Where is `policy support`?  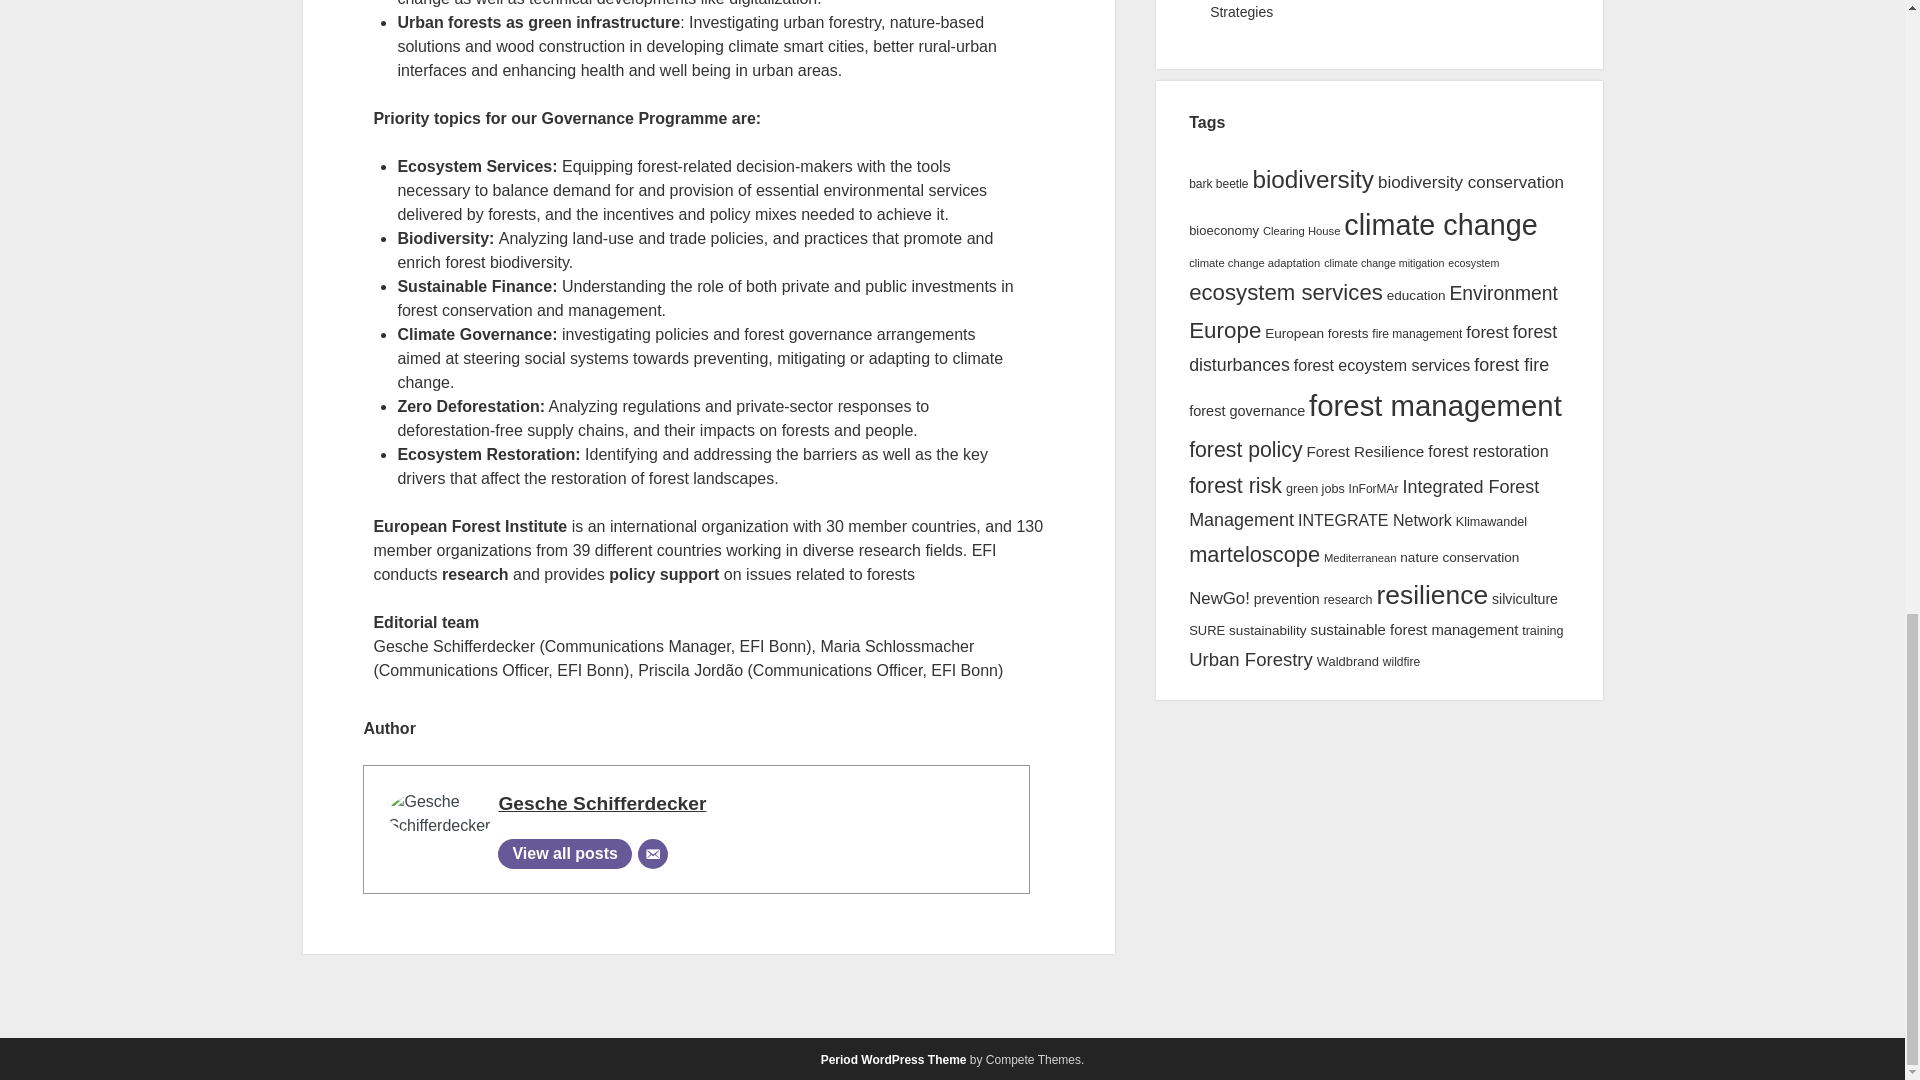 policy support is located at coordinates (663, 574).